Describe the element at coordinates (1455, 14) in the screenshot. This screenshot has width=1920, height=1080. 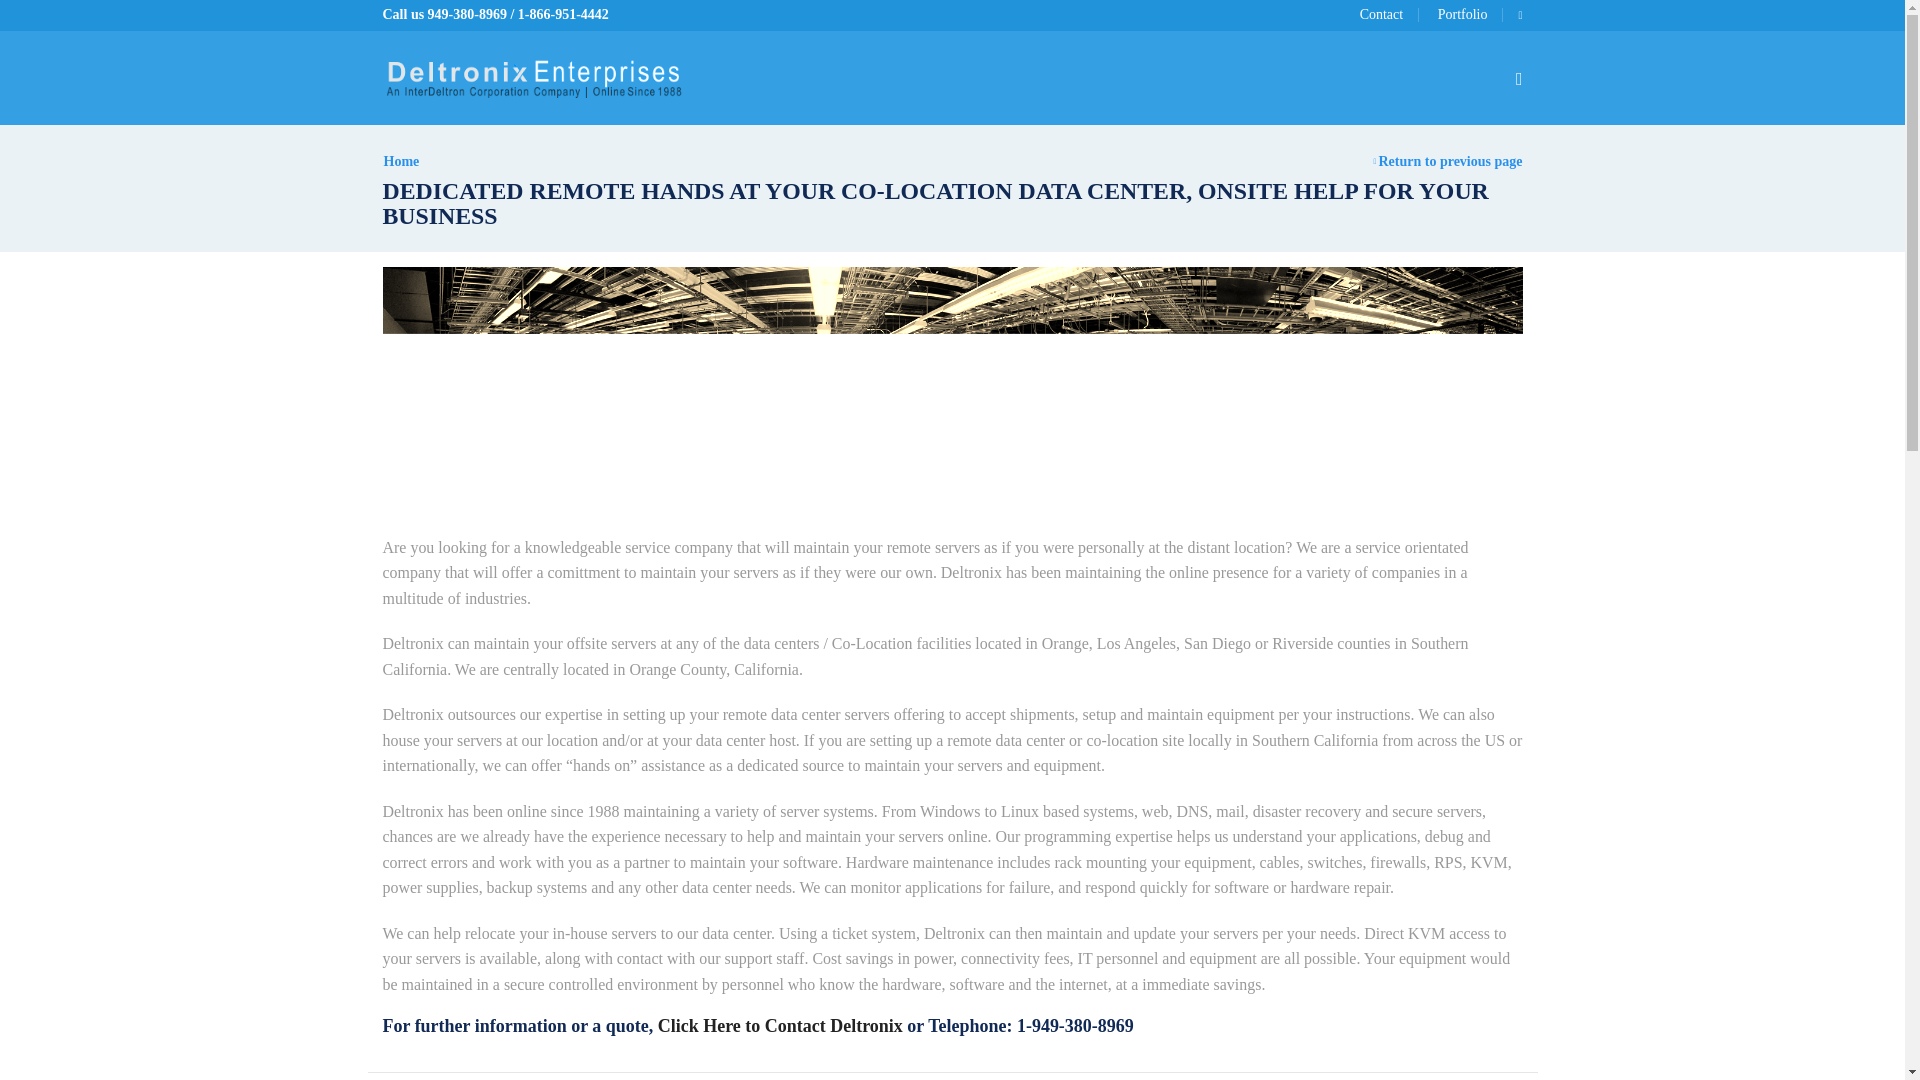
I see `Portfolio` at that location.